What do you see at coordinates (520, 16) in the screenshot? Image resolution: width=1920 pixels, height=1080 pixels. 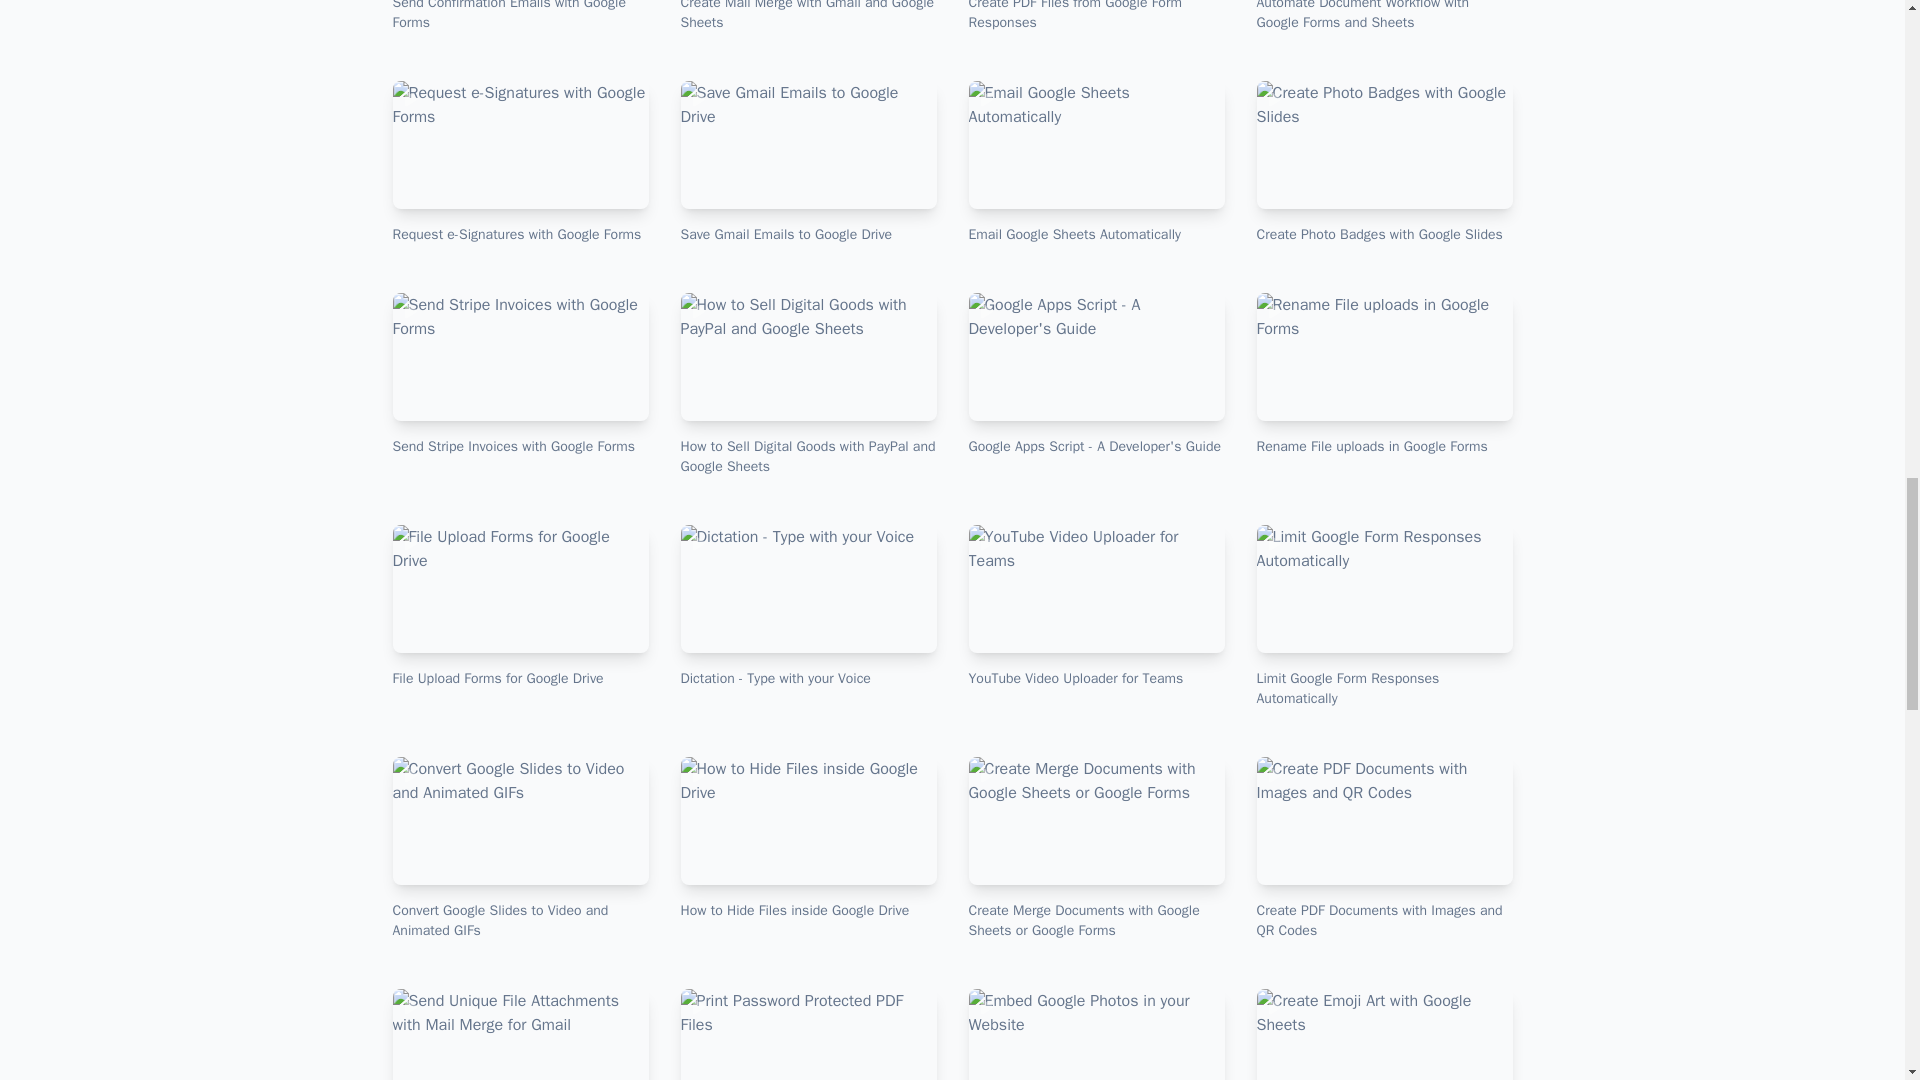 I see `Send Confirmation Emails with Google Forms` at bounding box center [520, 16].